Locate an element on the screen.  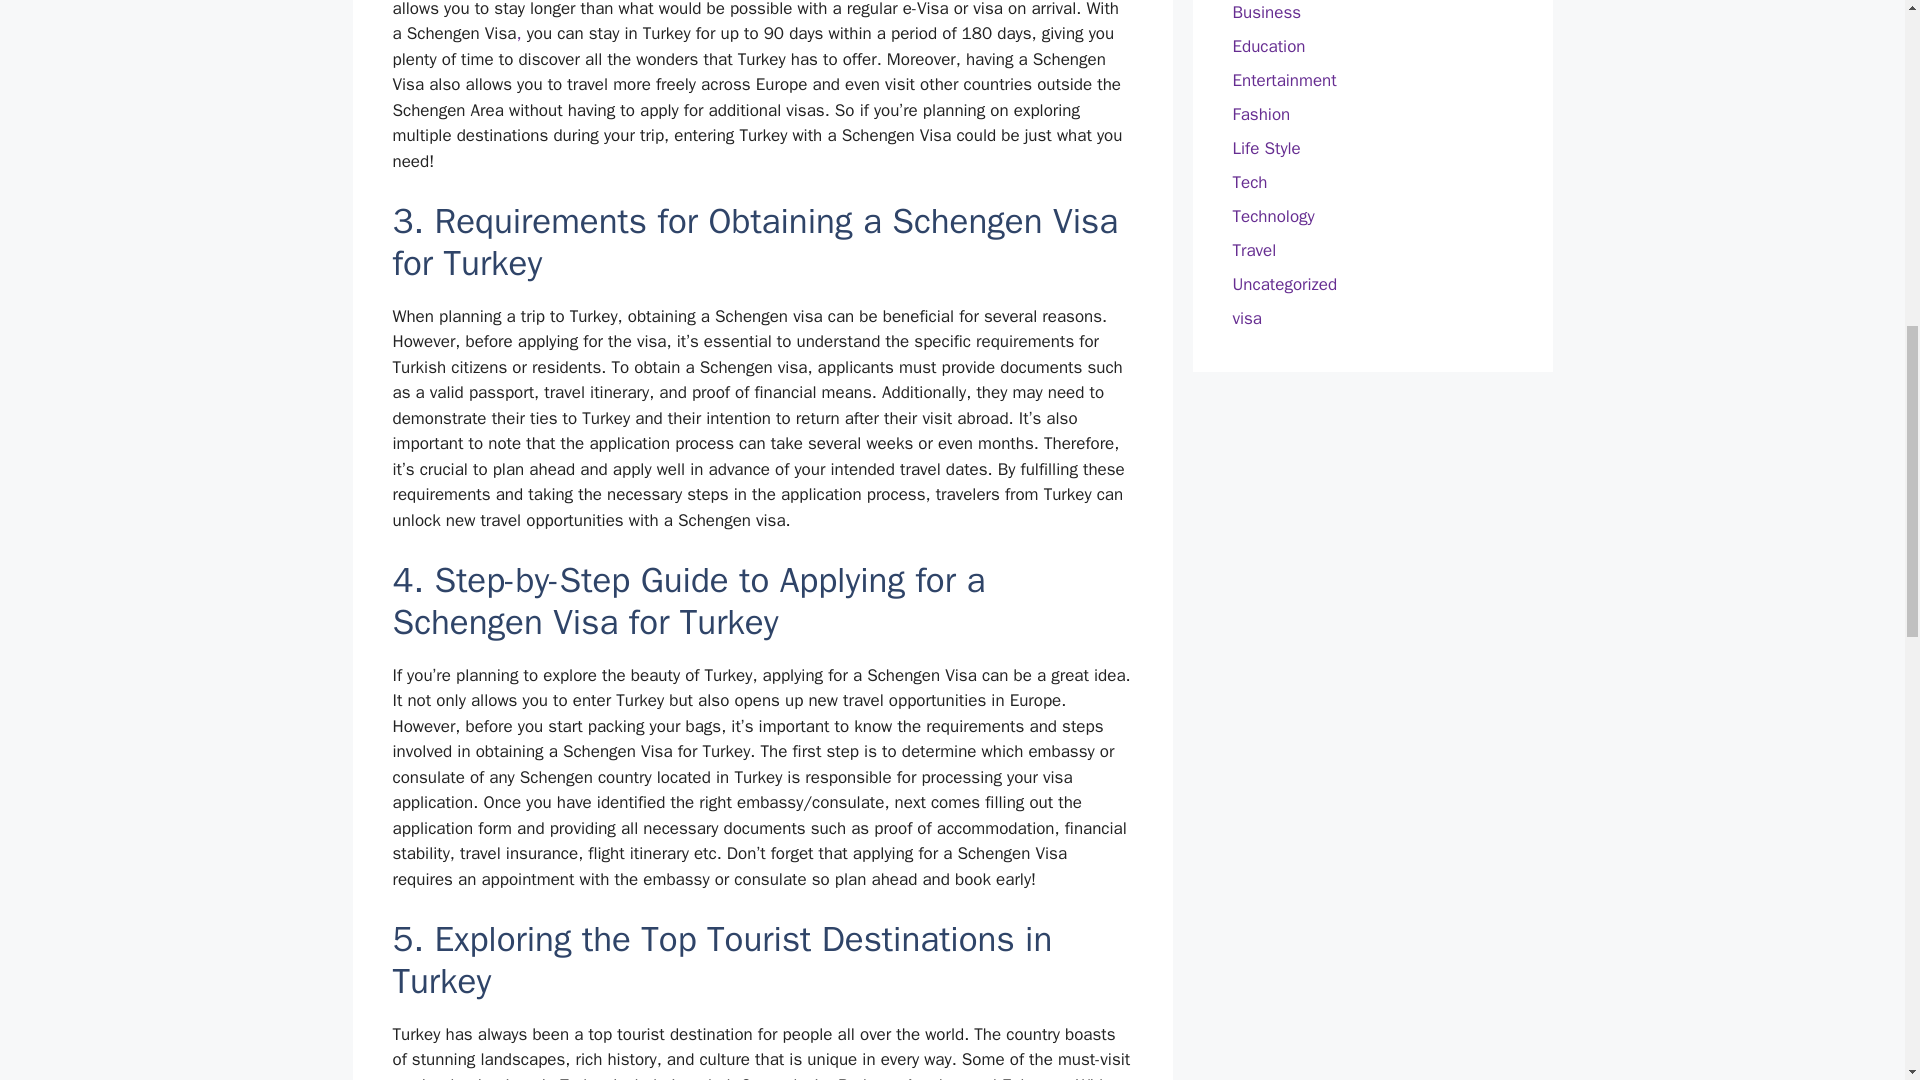
visa is located at coordinates (1246, 318).